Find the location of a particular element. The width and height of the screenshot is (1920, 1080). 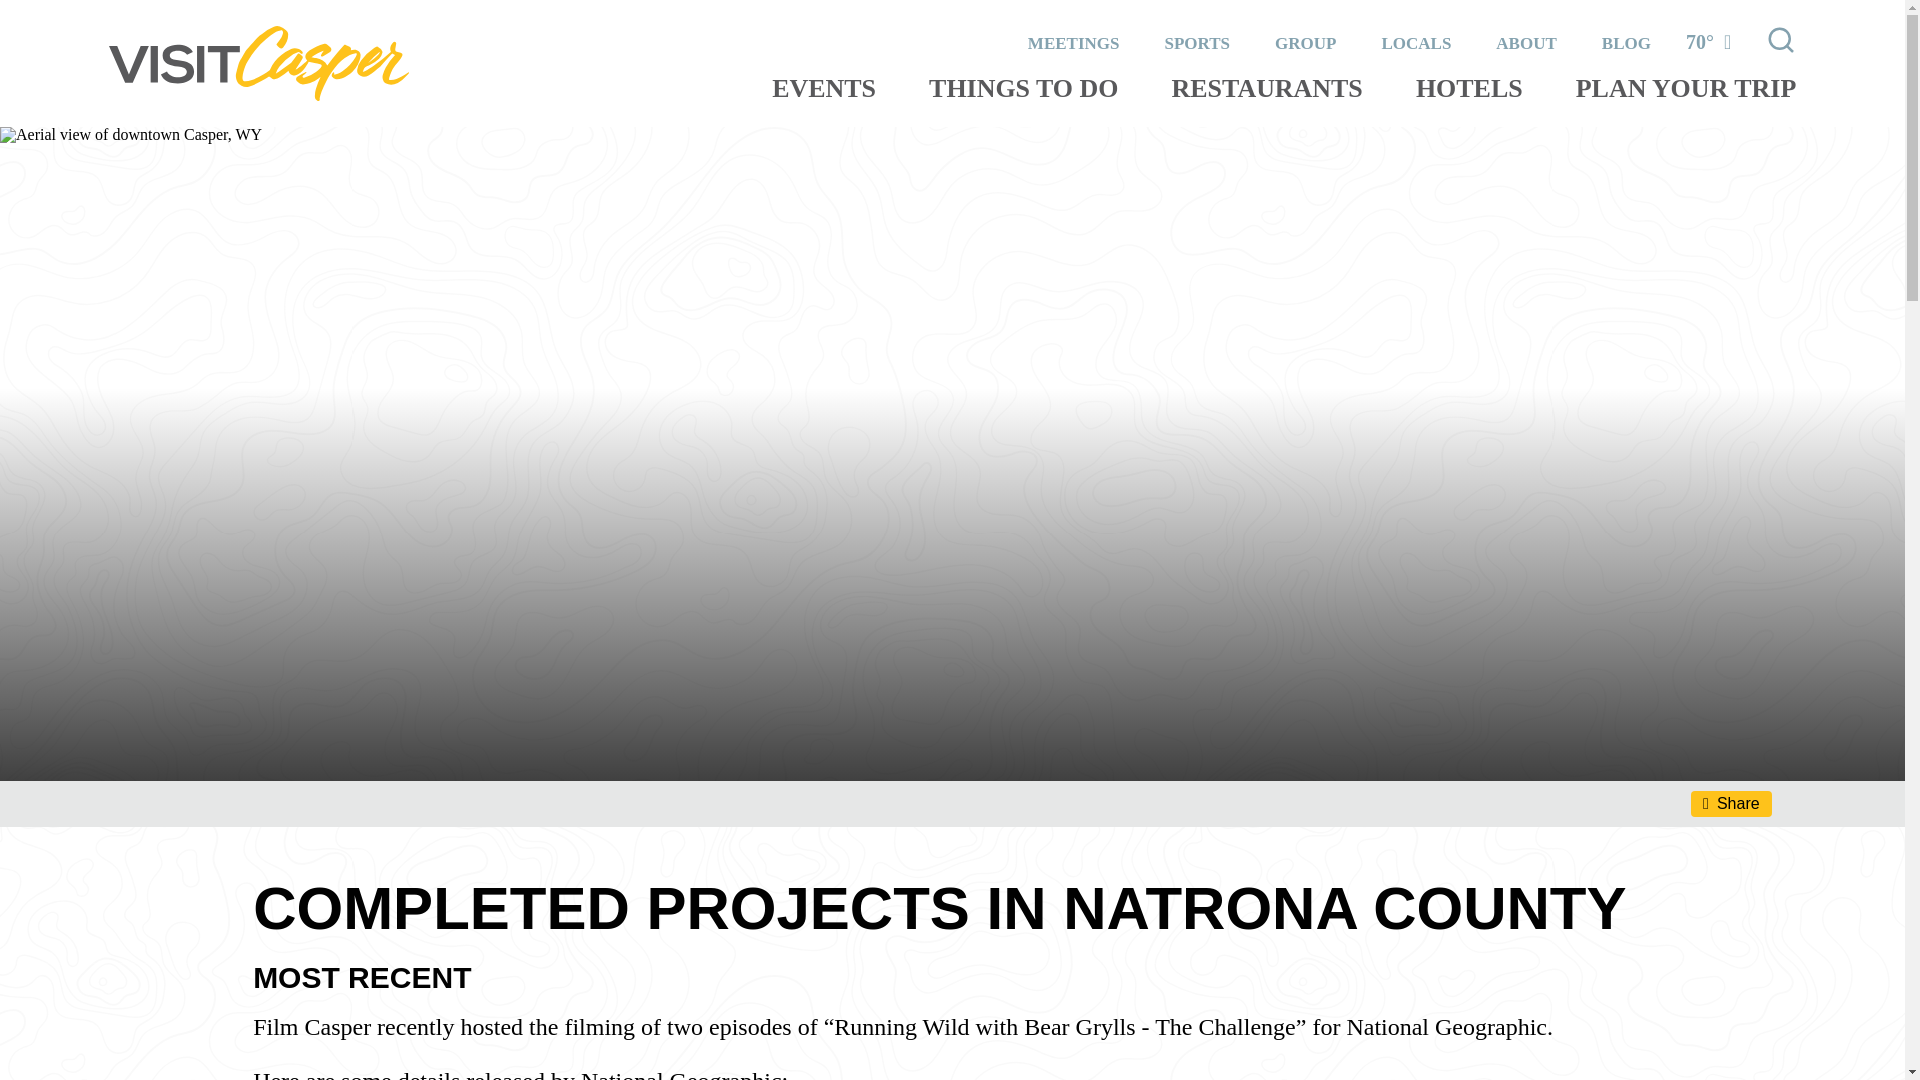

GROUP is located at coordinates (1305, 42).